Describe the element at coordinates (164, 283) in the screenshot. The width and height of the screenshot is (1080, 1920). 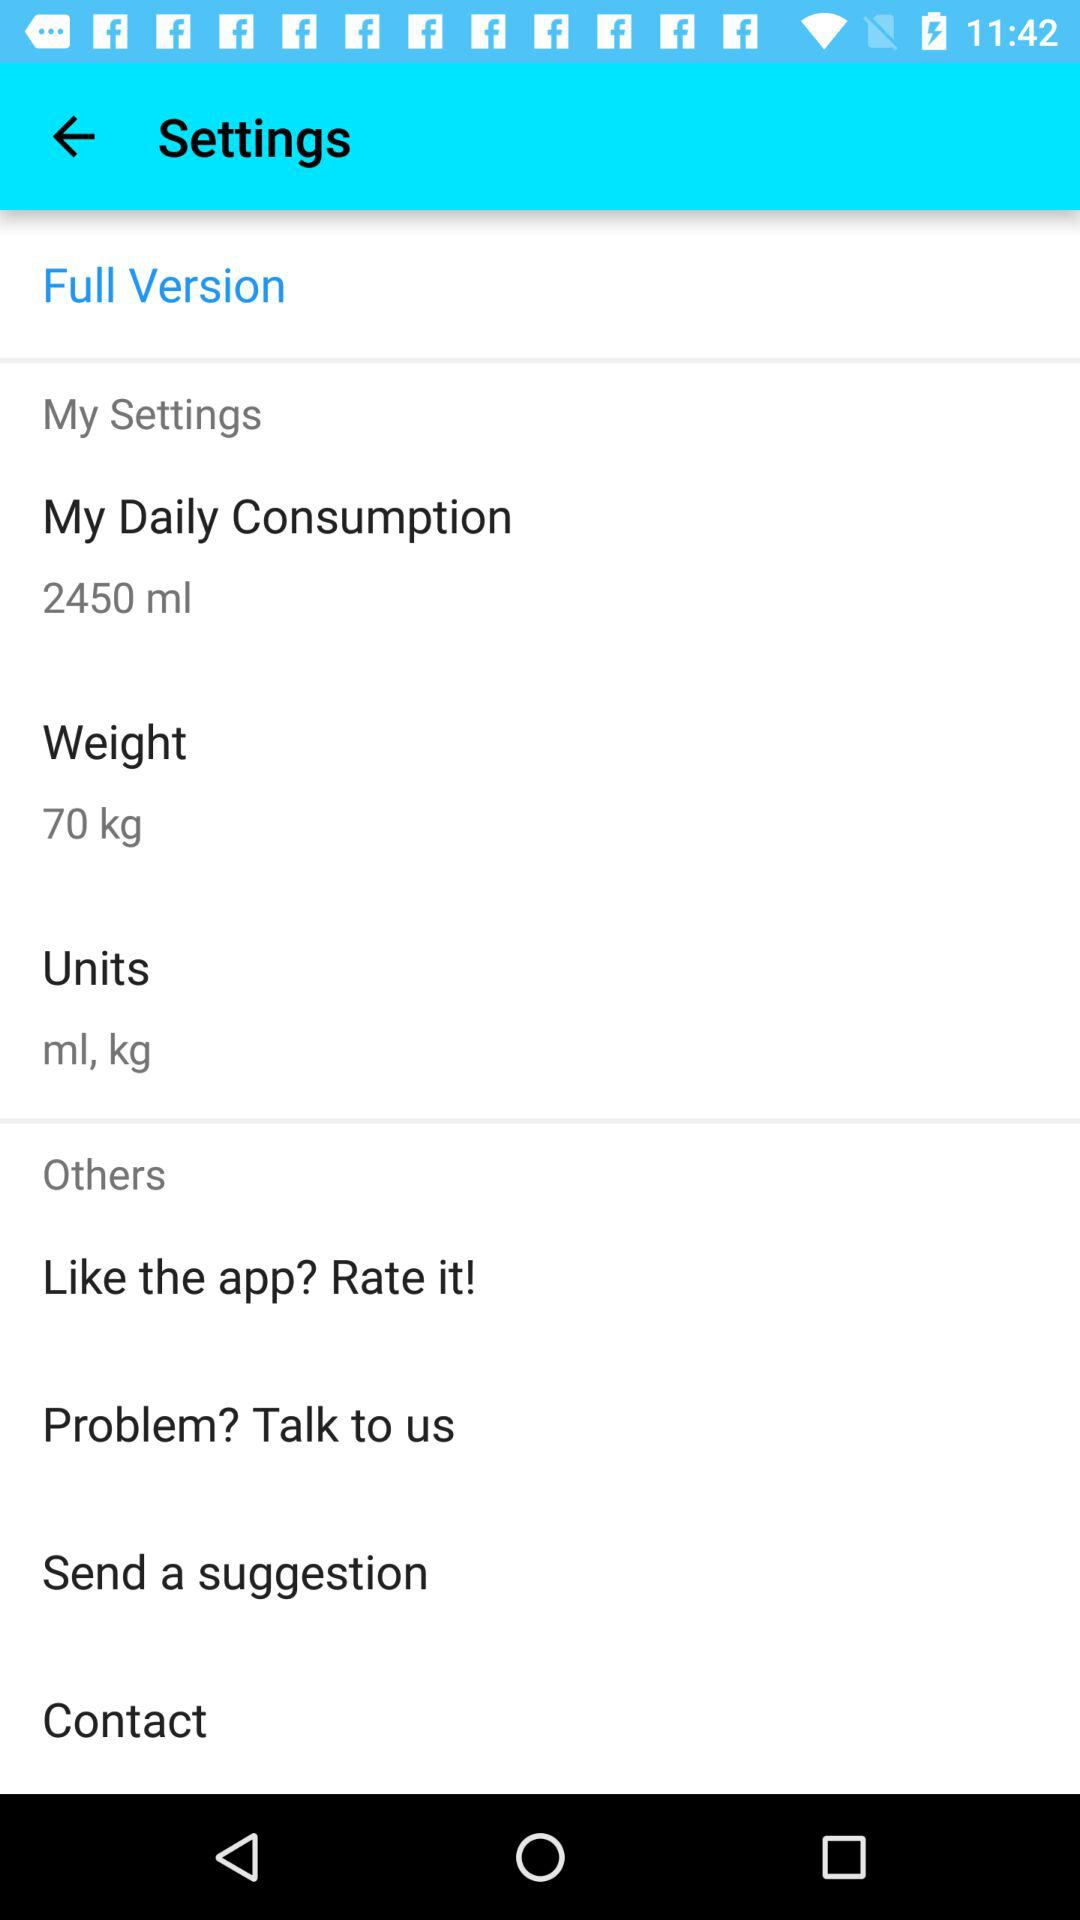
I see `turn on the full version` at that location.